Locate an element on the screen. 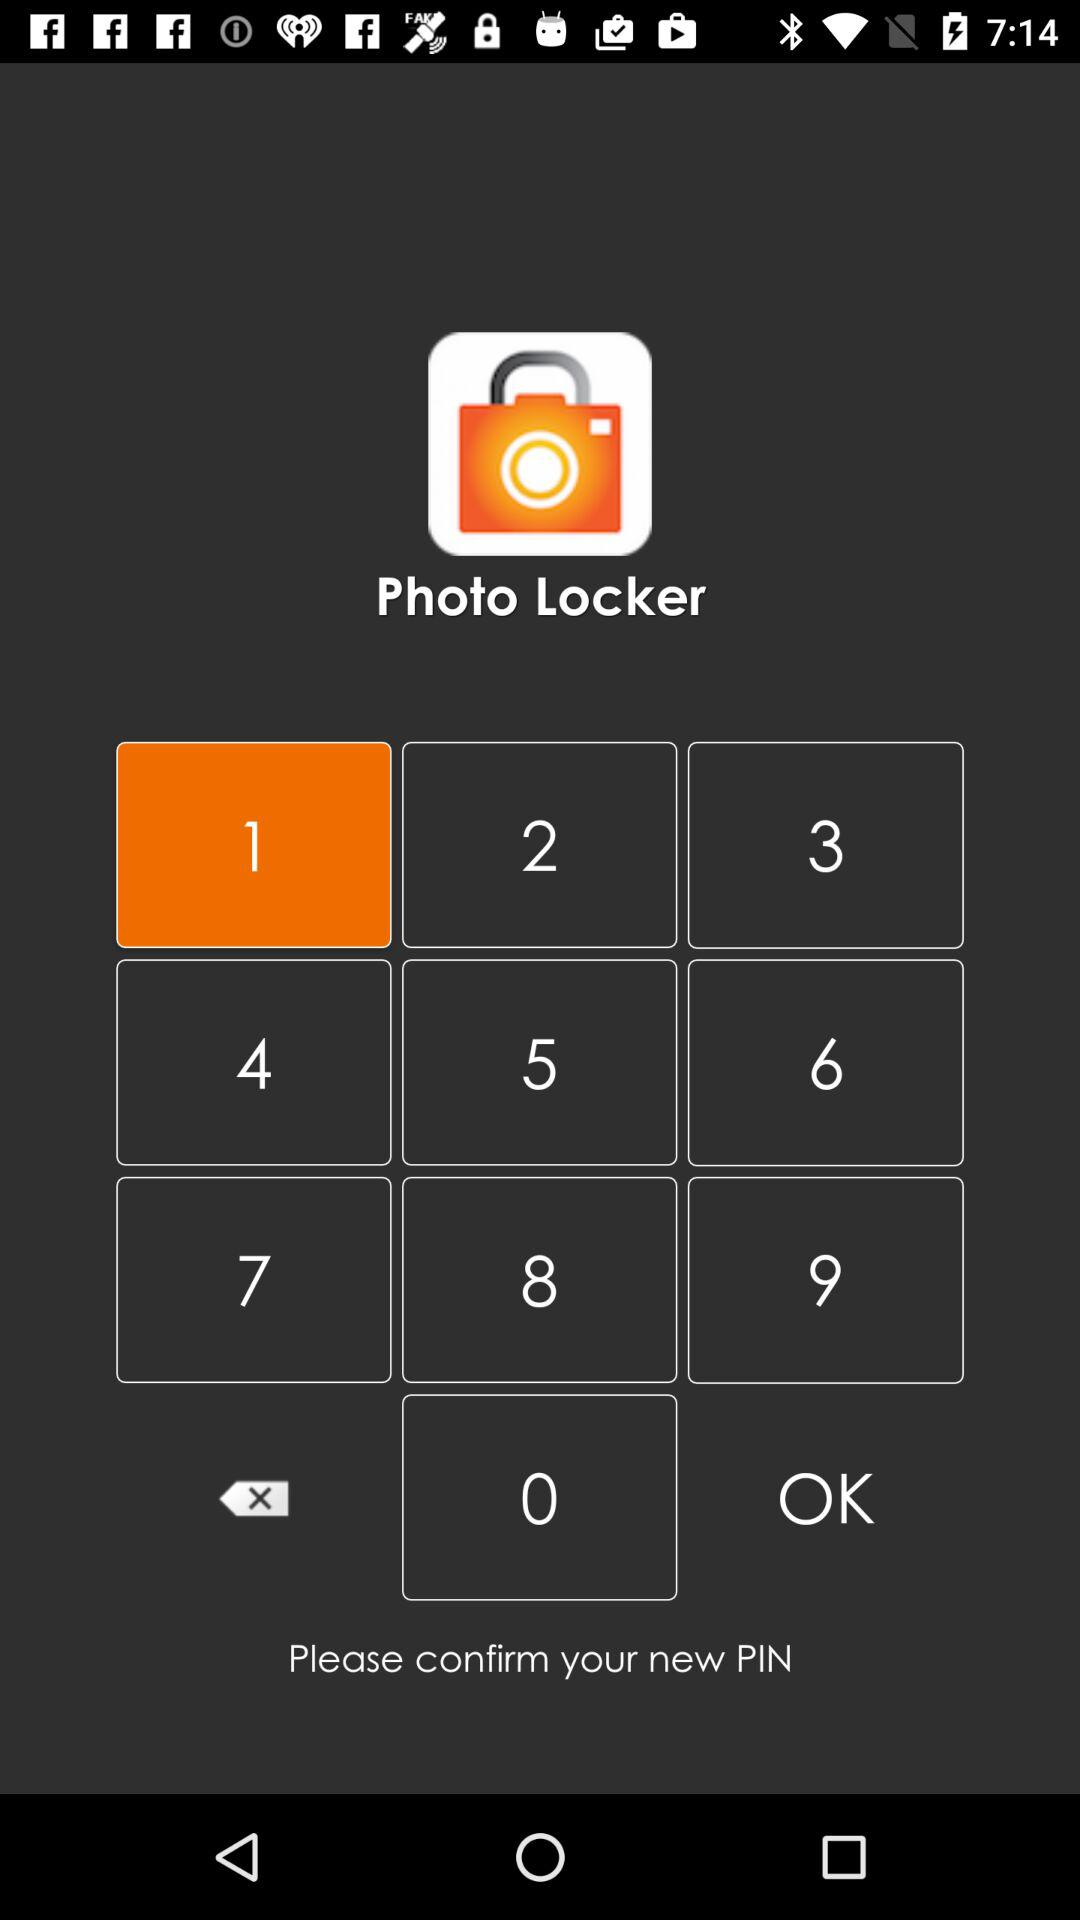 The image size is (1080, 1920). jump until the 2 item is located at coordinates (539, 844).